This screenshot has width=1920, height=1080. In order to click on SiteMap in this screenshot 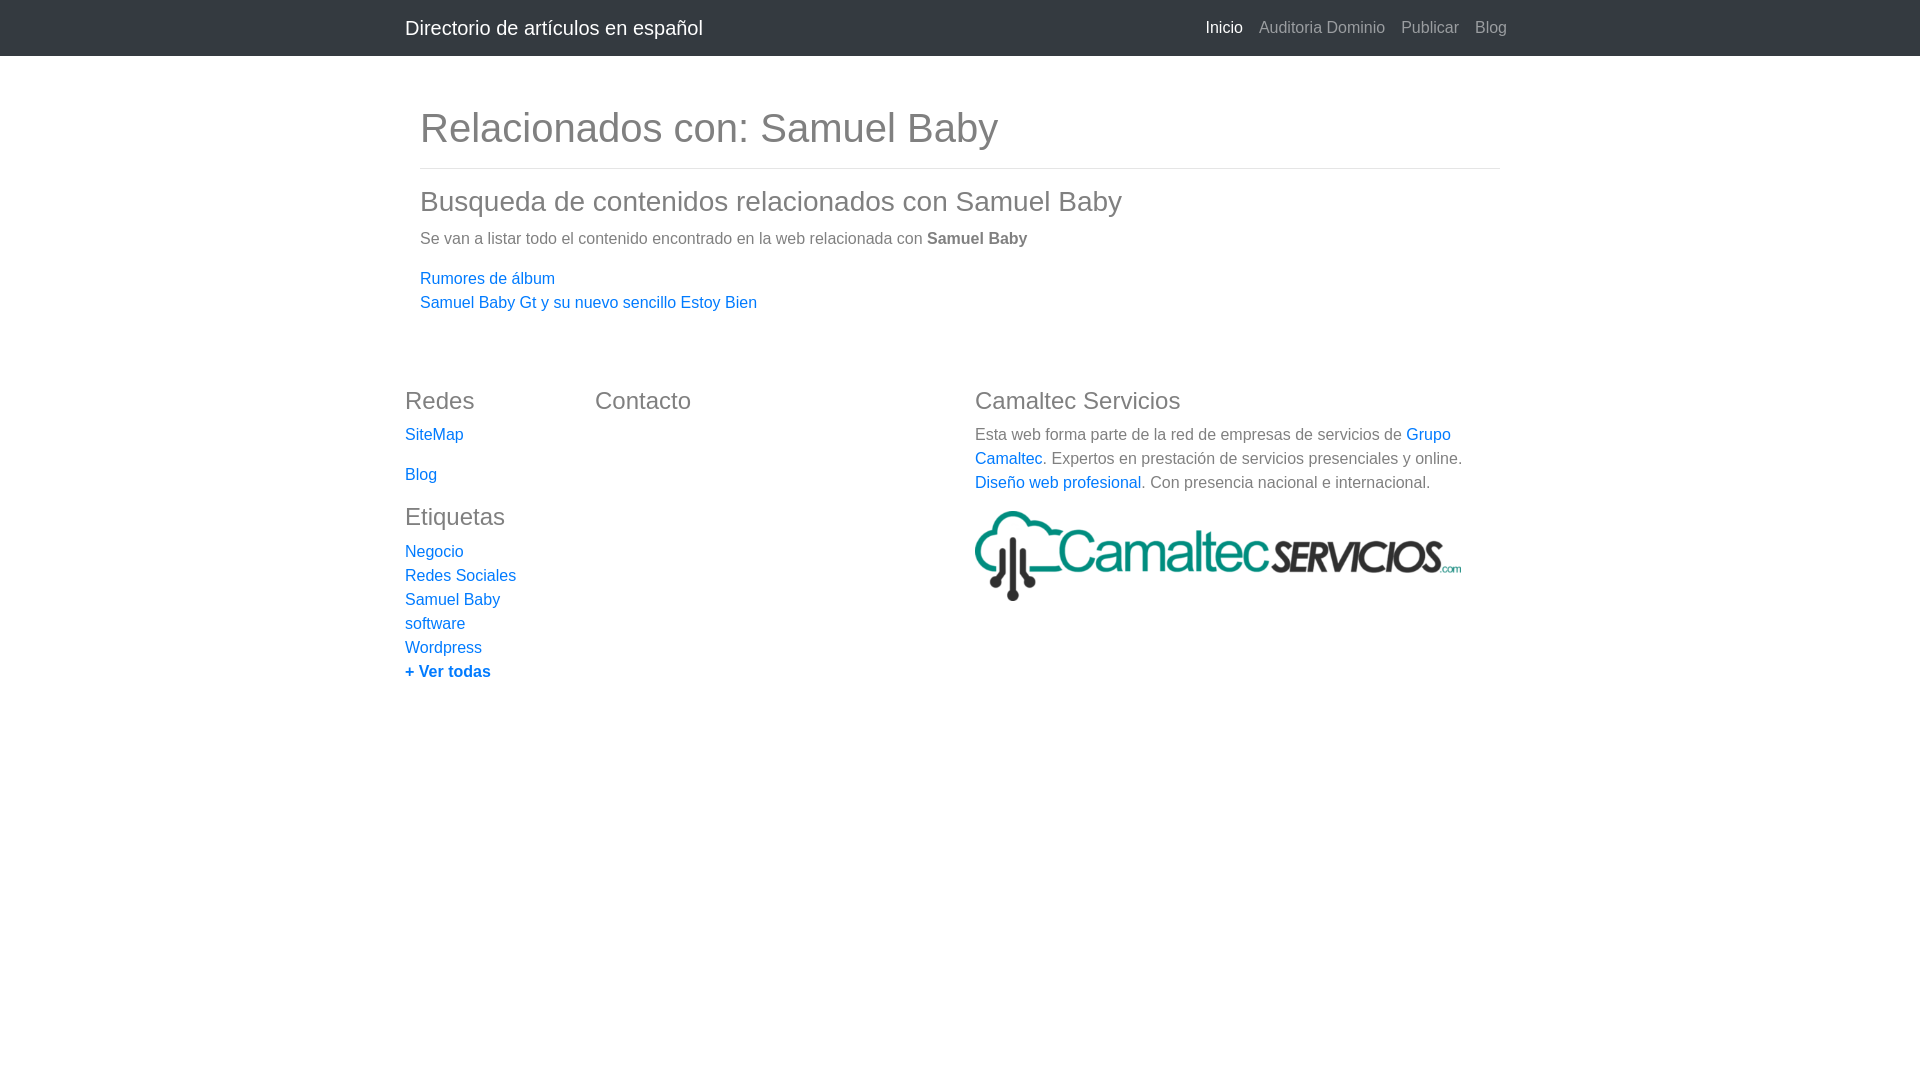, I will do `click(434, 434)`.